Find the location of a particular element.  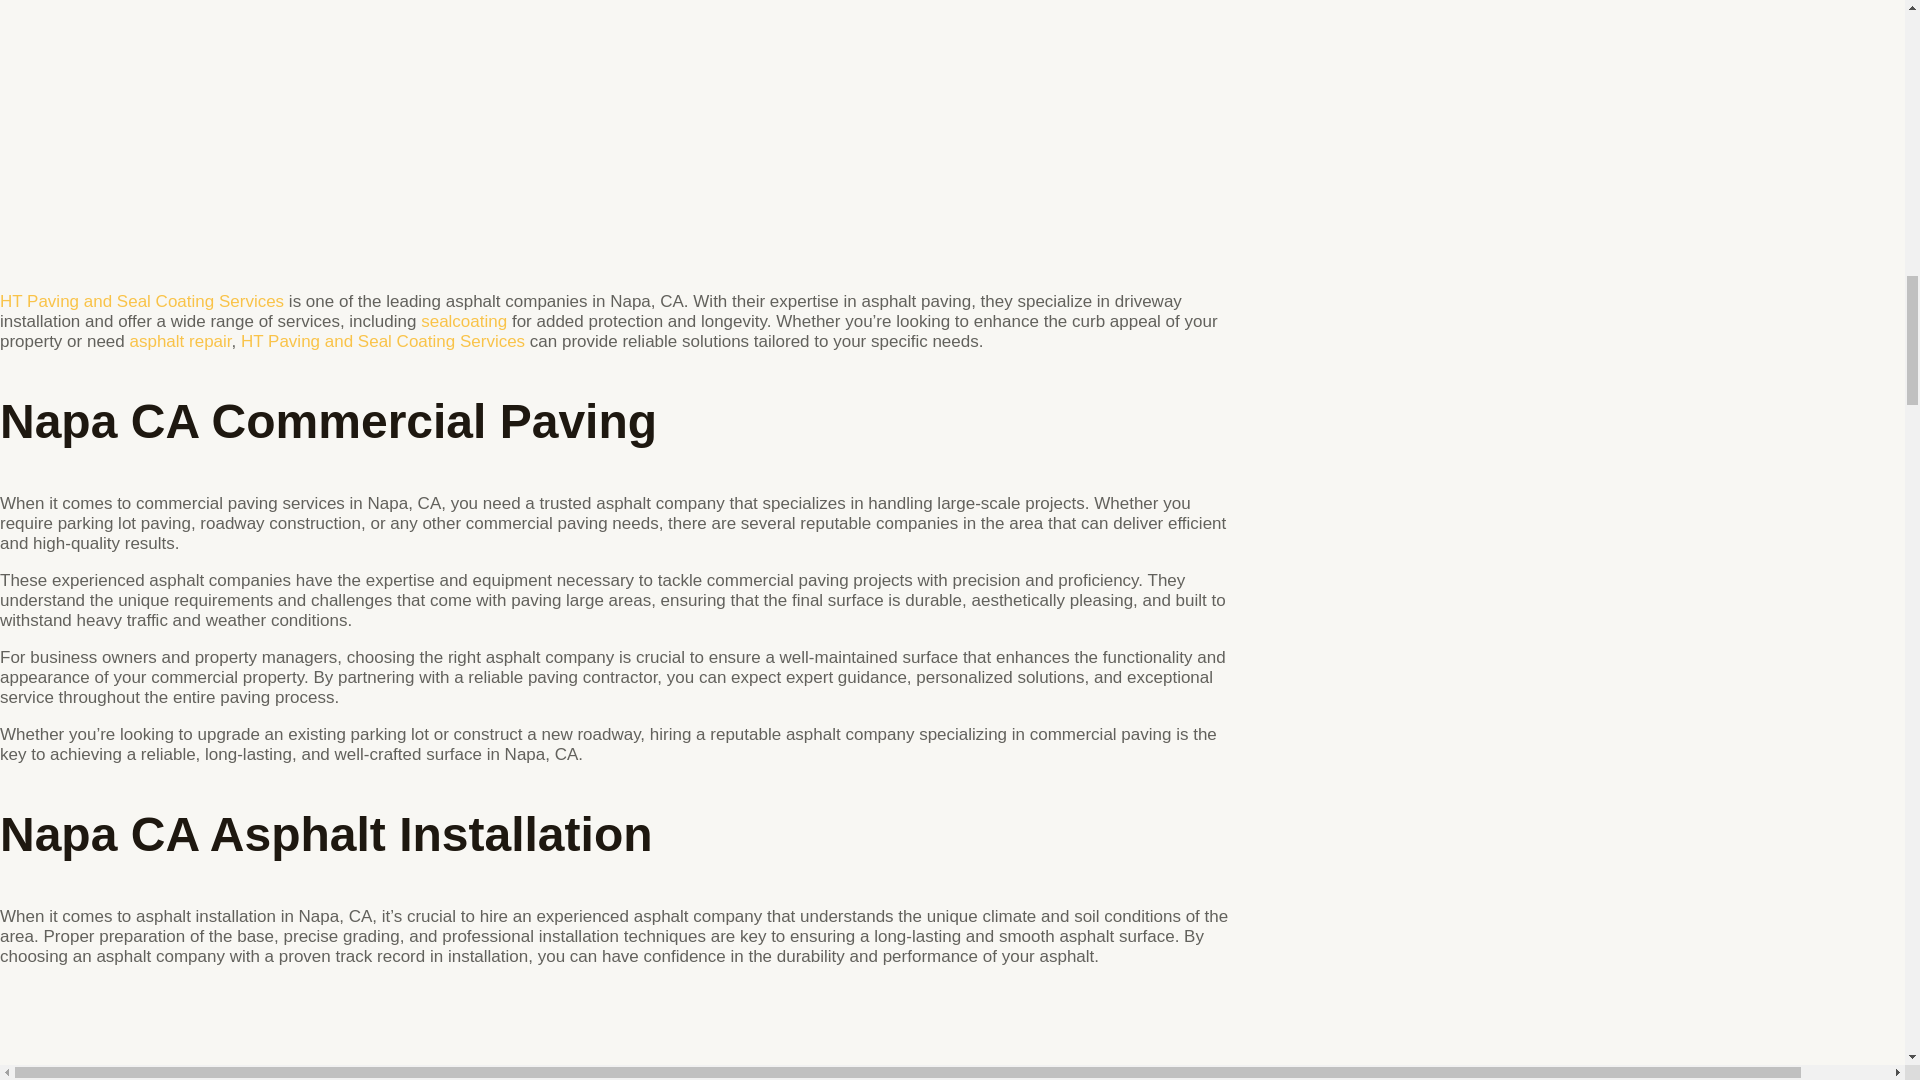

sealcoating is located at coordinates (463, 321).